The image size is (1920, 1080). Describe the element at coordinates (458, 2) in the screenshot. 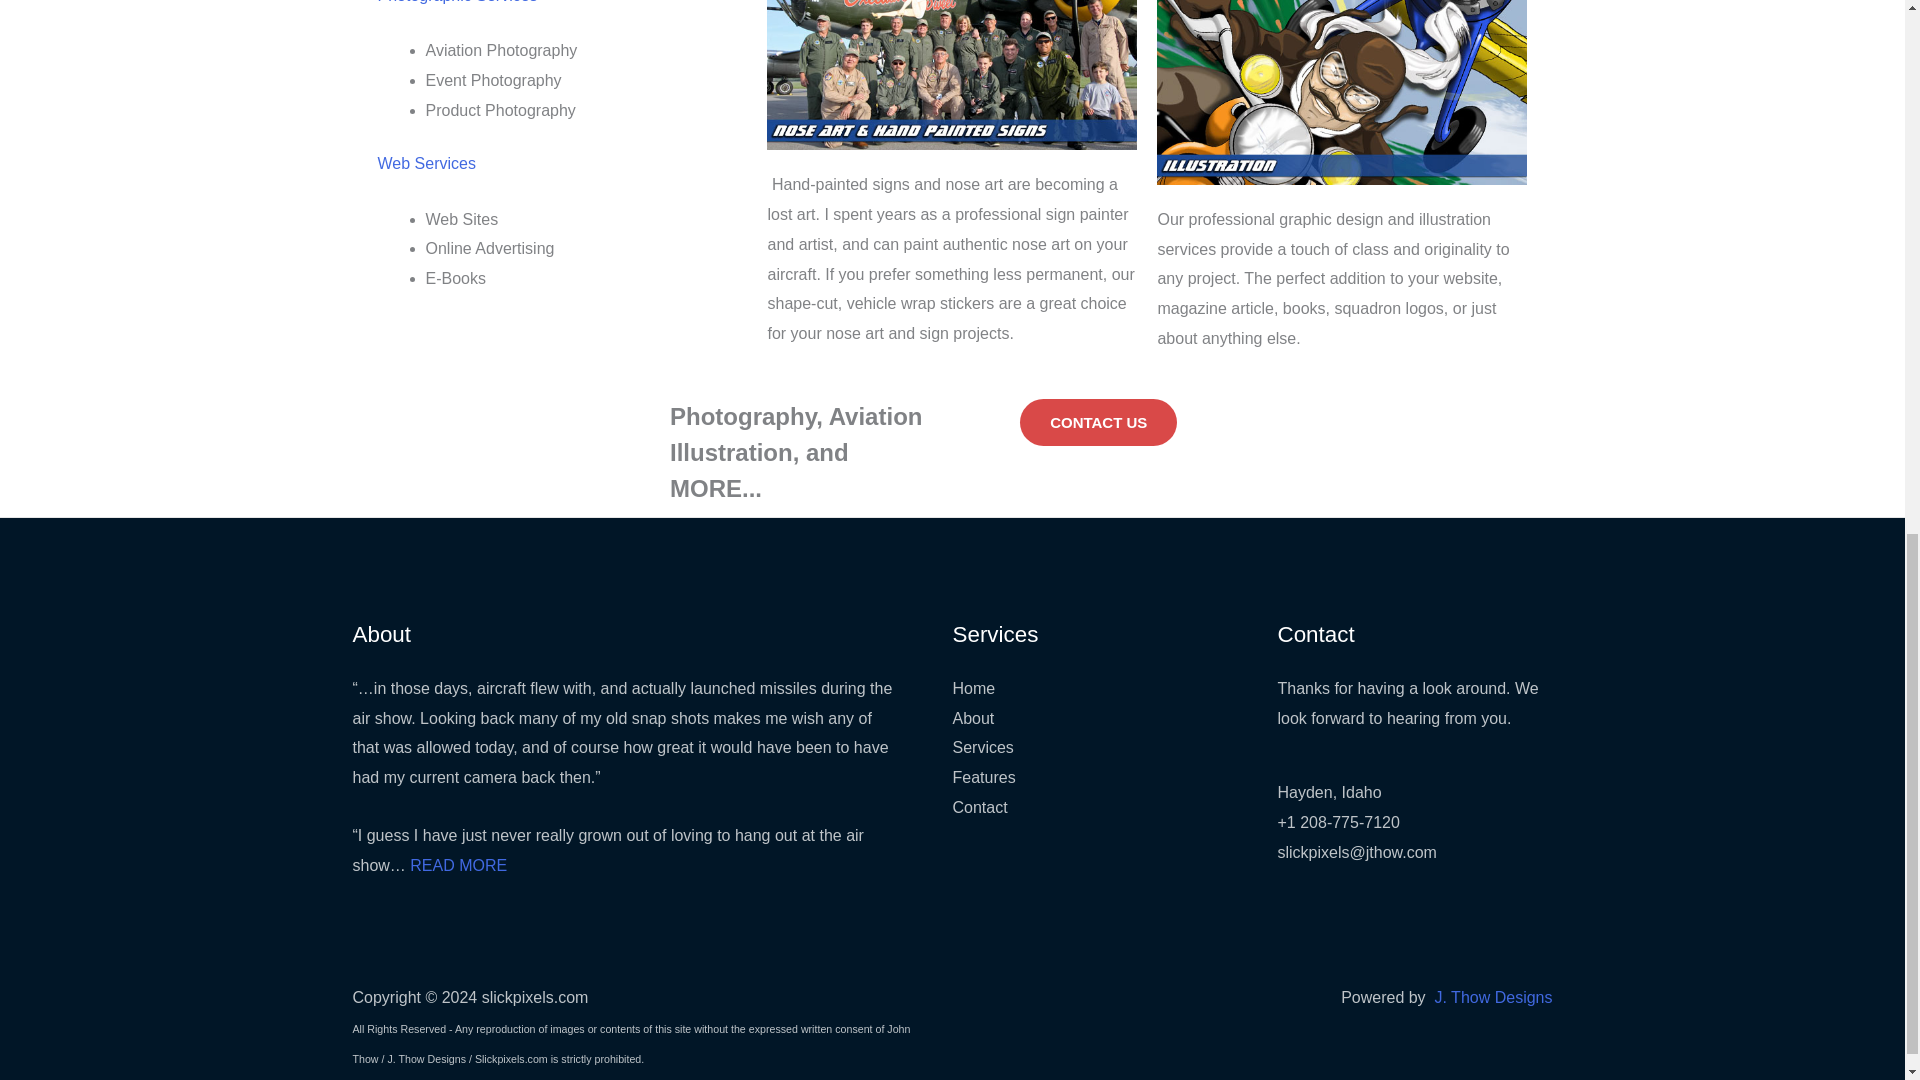

I see `Photographic Services` at that location.